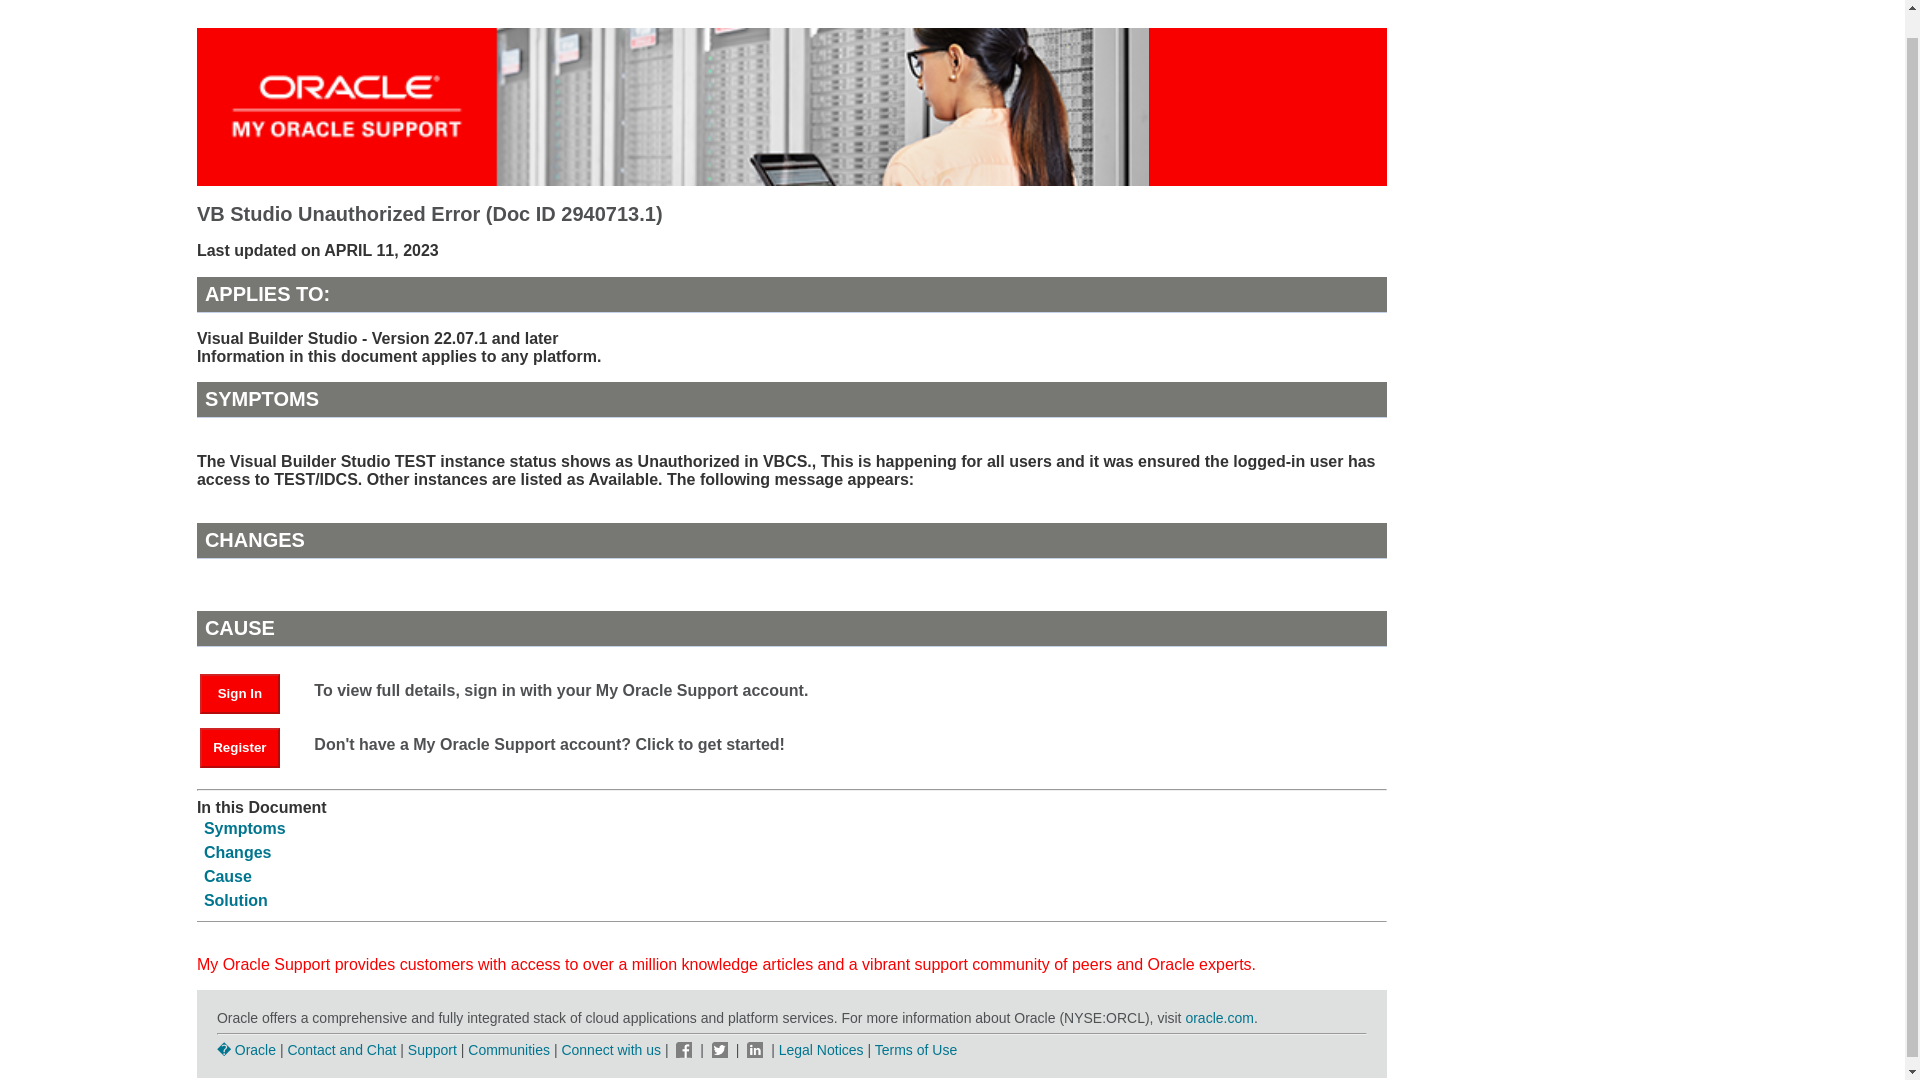 The width and height of the screenshot is (1920, 1080). What do you see at coordinates (432, 1050) in the screenshot?
I see `Support` at bounding box center [432, 1050].